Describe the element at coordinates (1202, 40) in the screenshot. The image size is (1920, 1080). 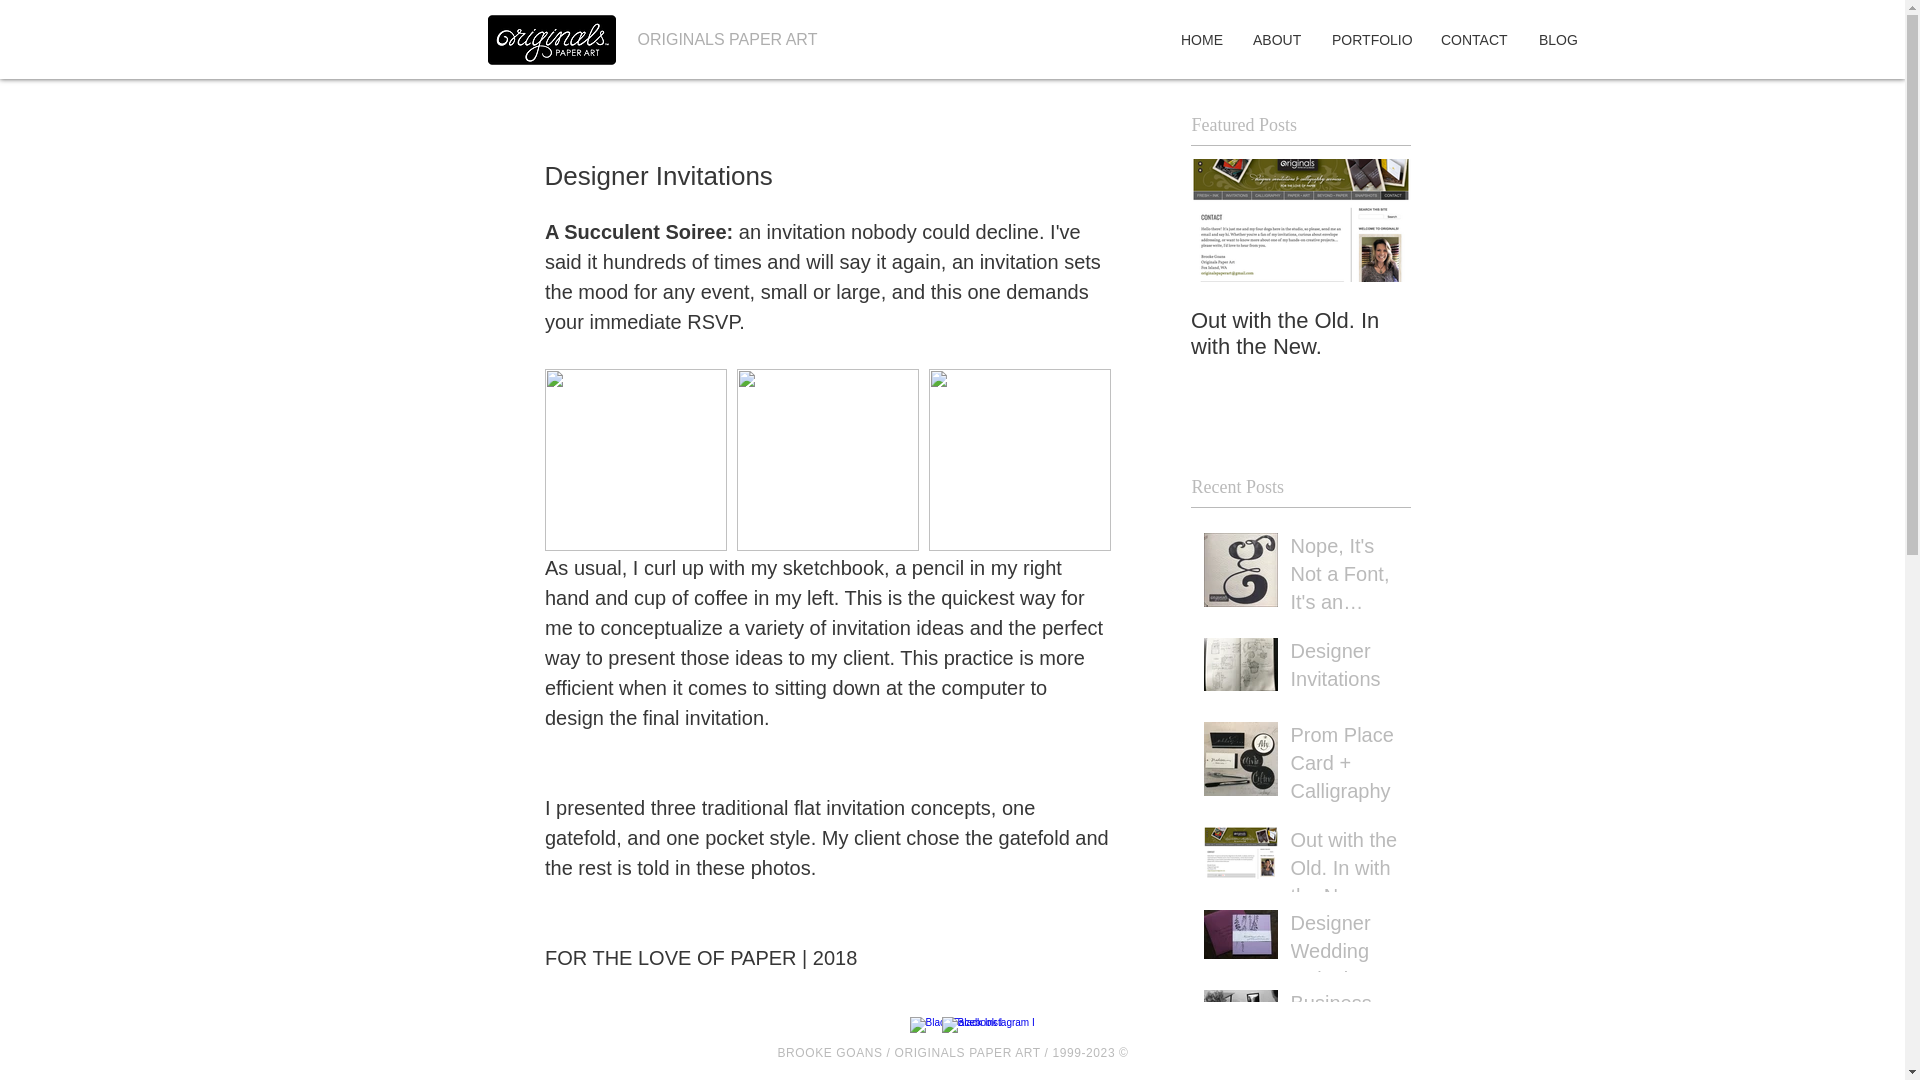
I see `HOME` at that location.